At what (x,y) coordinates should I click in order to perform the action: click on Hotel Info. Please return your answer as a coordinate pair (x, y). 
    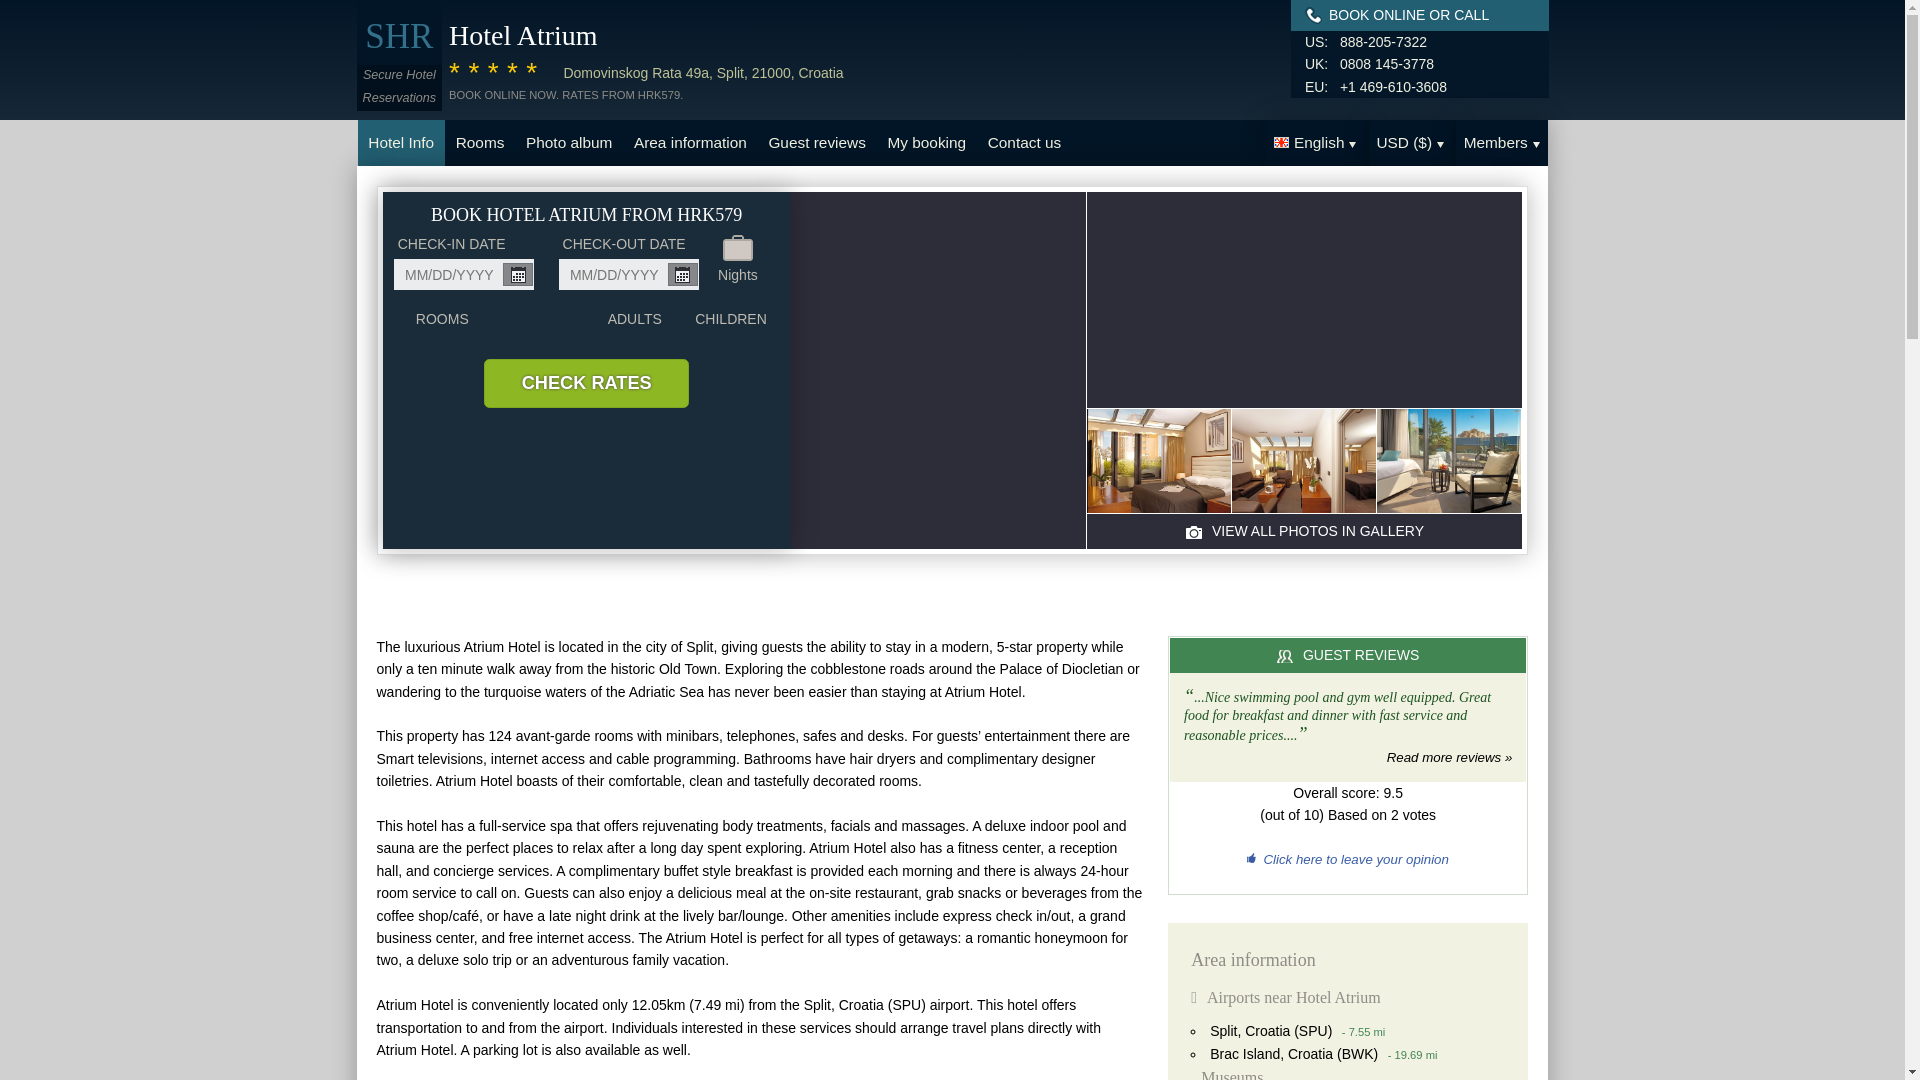
    Looking at the image, I should click on (401, 142).